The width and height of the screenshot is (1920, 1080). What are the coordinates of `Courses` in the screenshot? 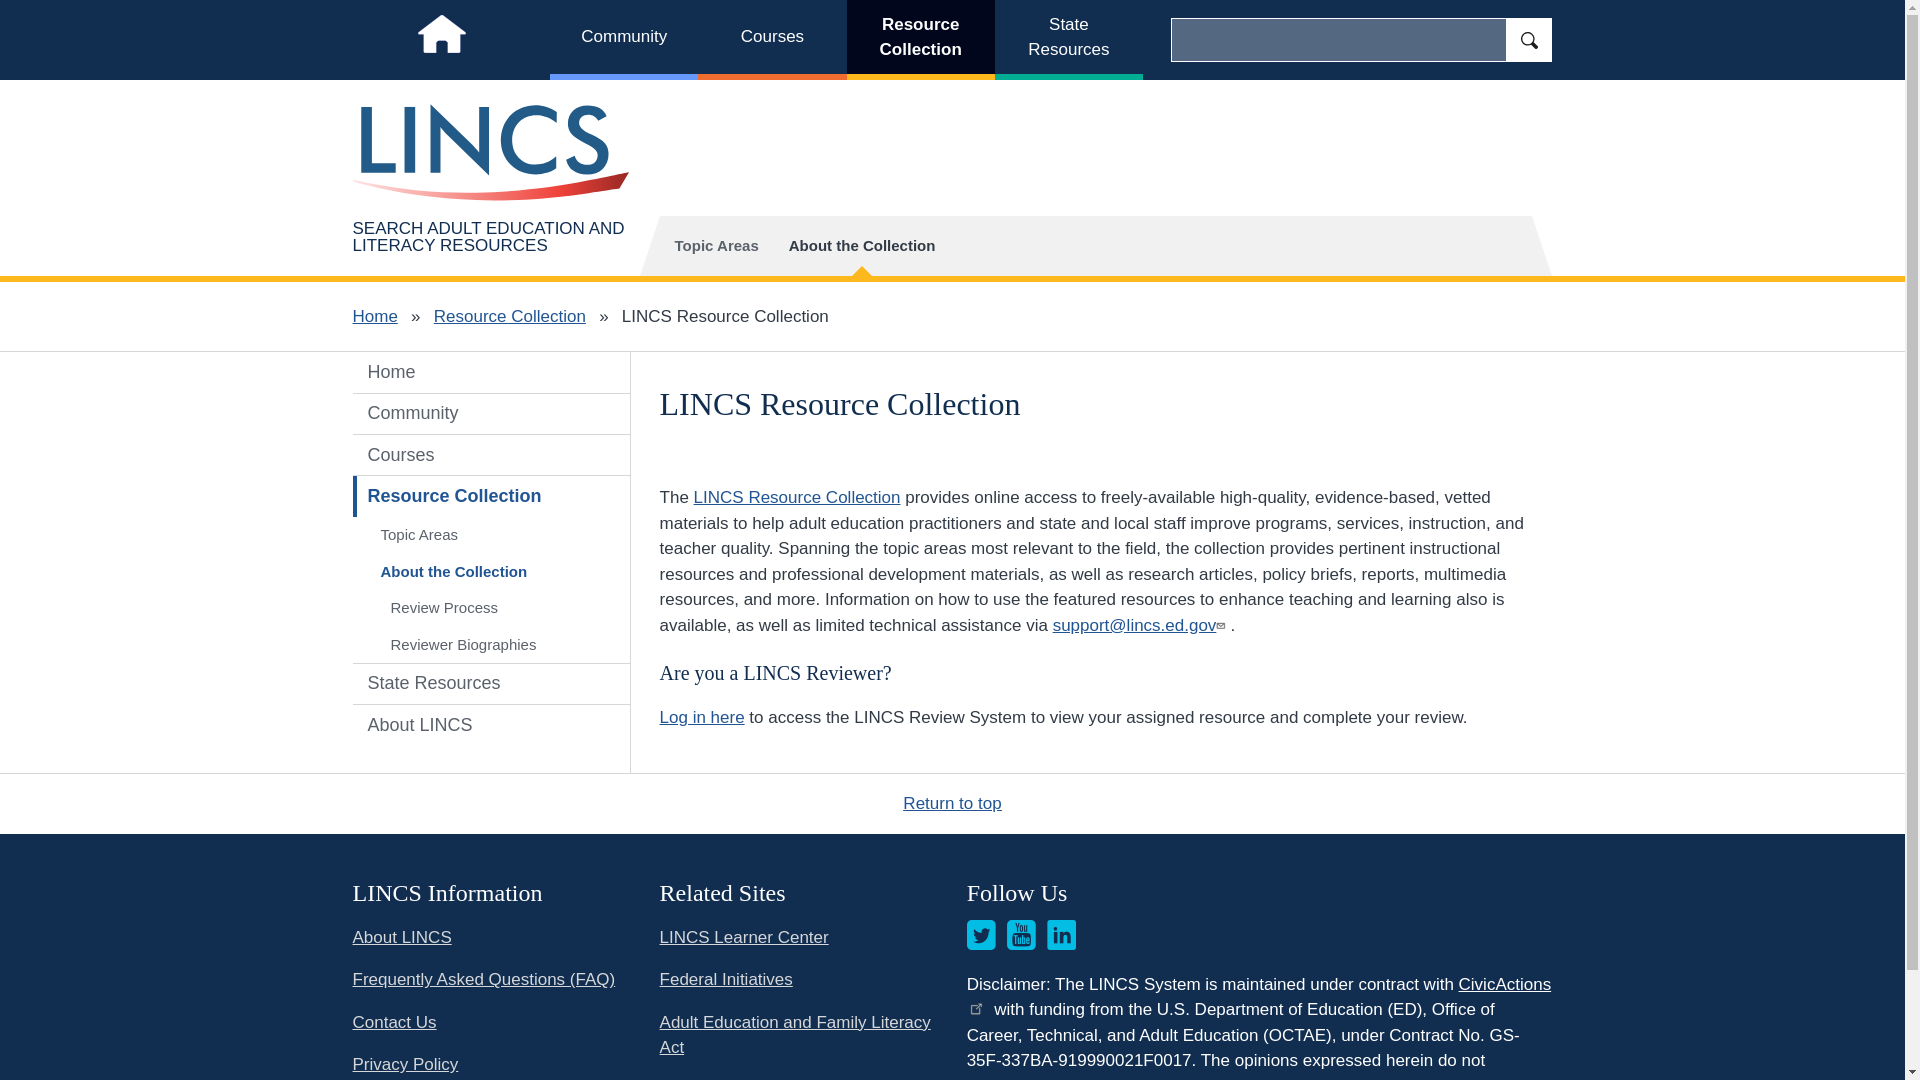 It's located at (772, 40).